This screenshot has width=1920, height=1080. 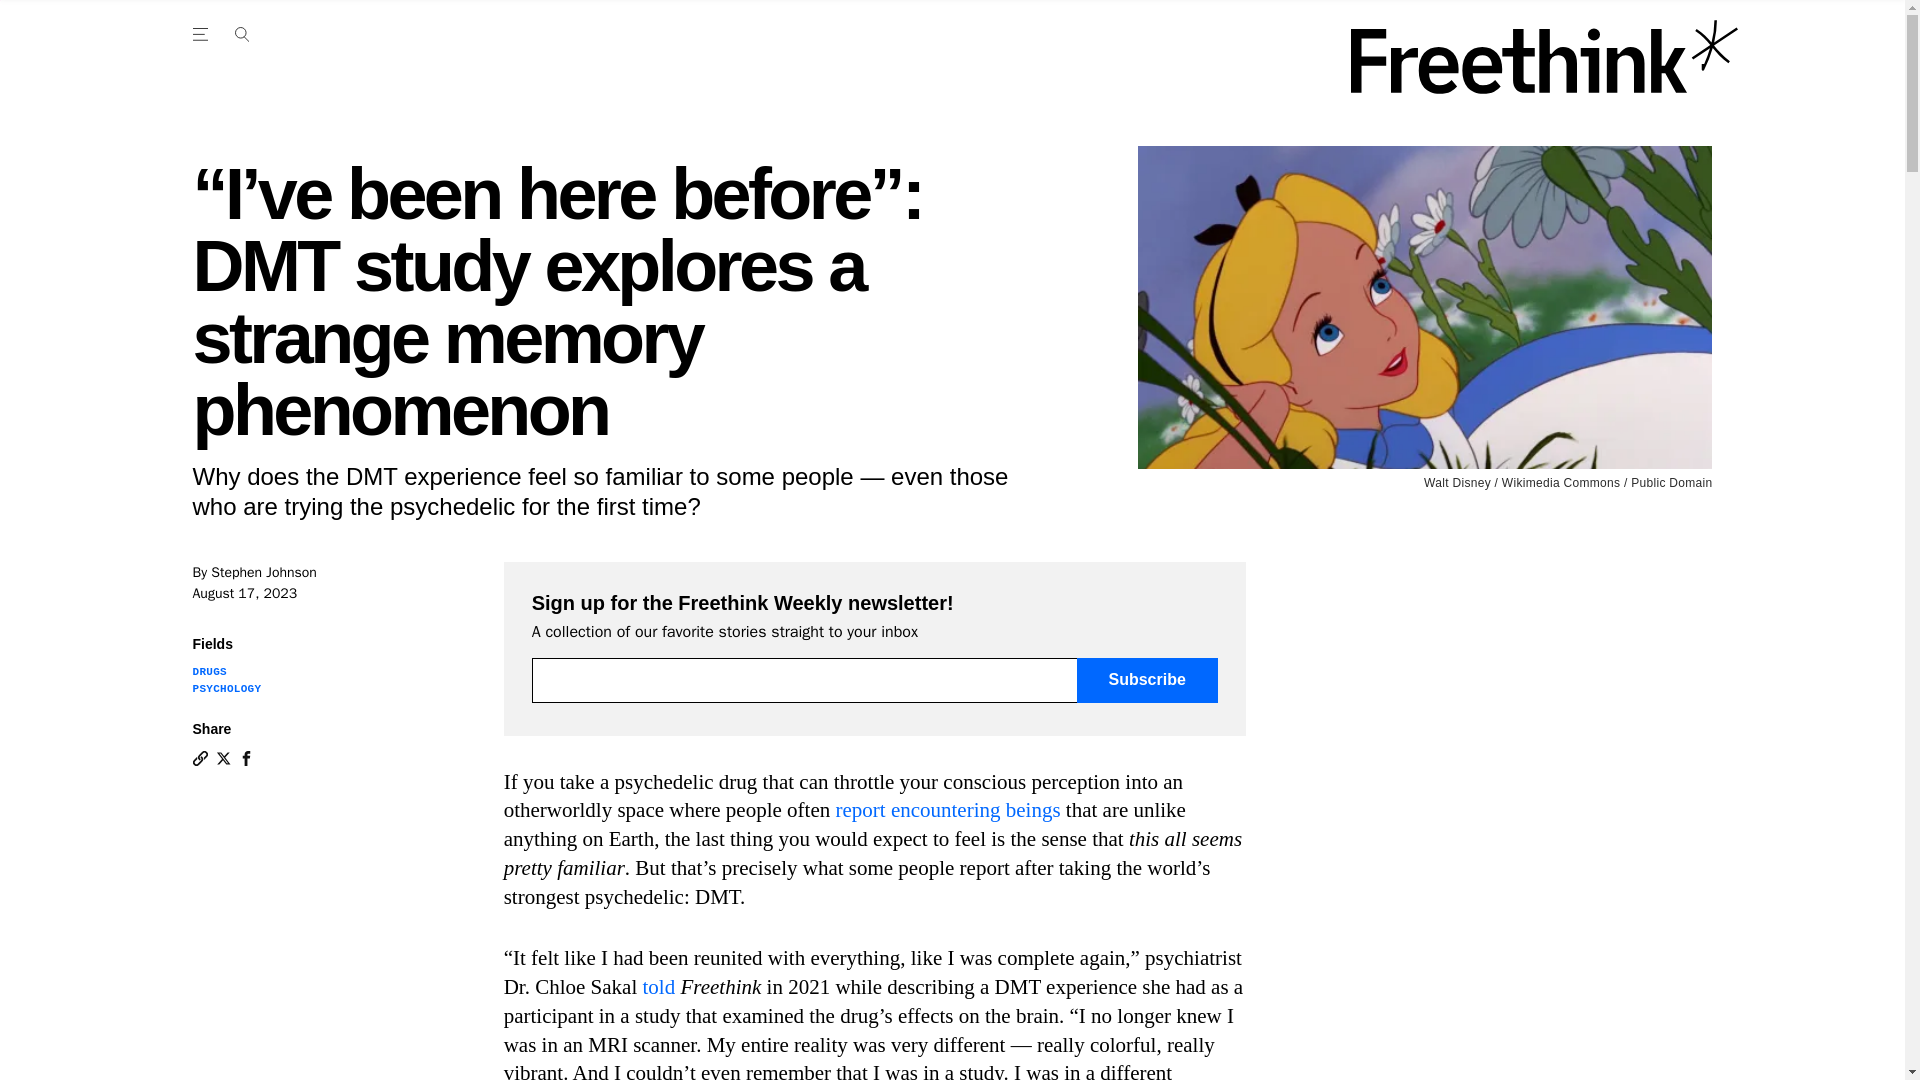 What do you see at coordinates (264, 572) in the screenshot?
I see `Stephen Johnson` at bounding box center [264, 572].